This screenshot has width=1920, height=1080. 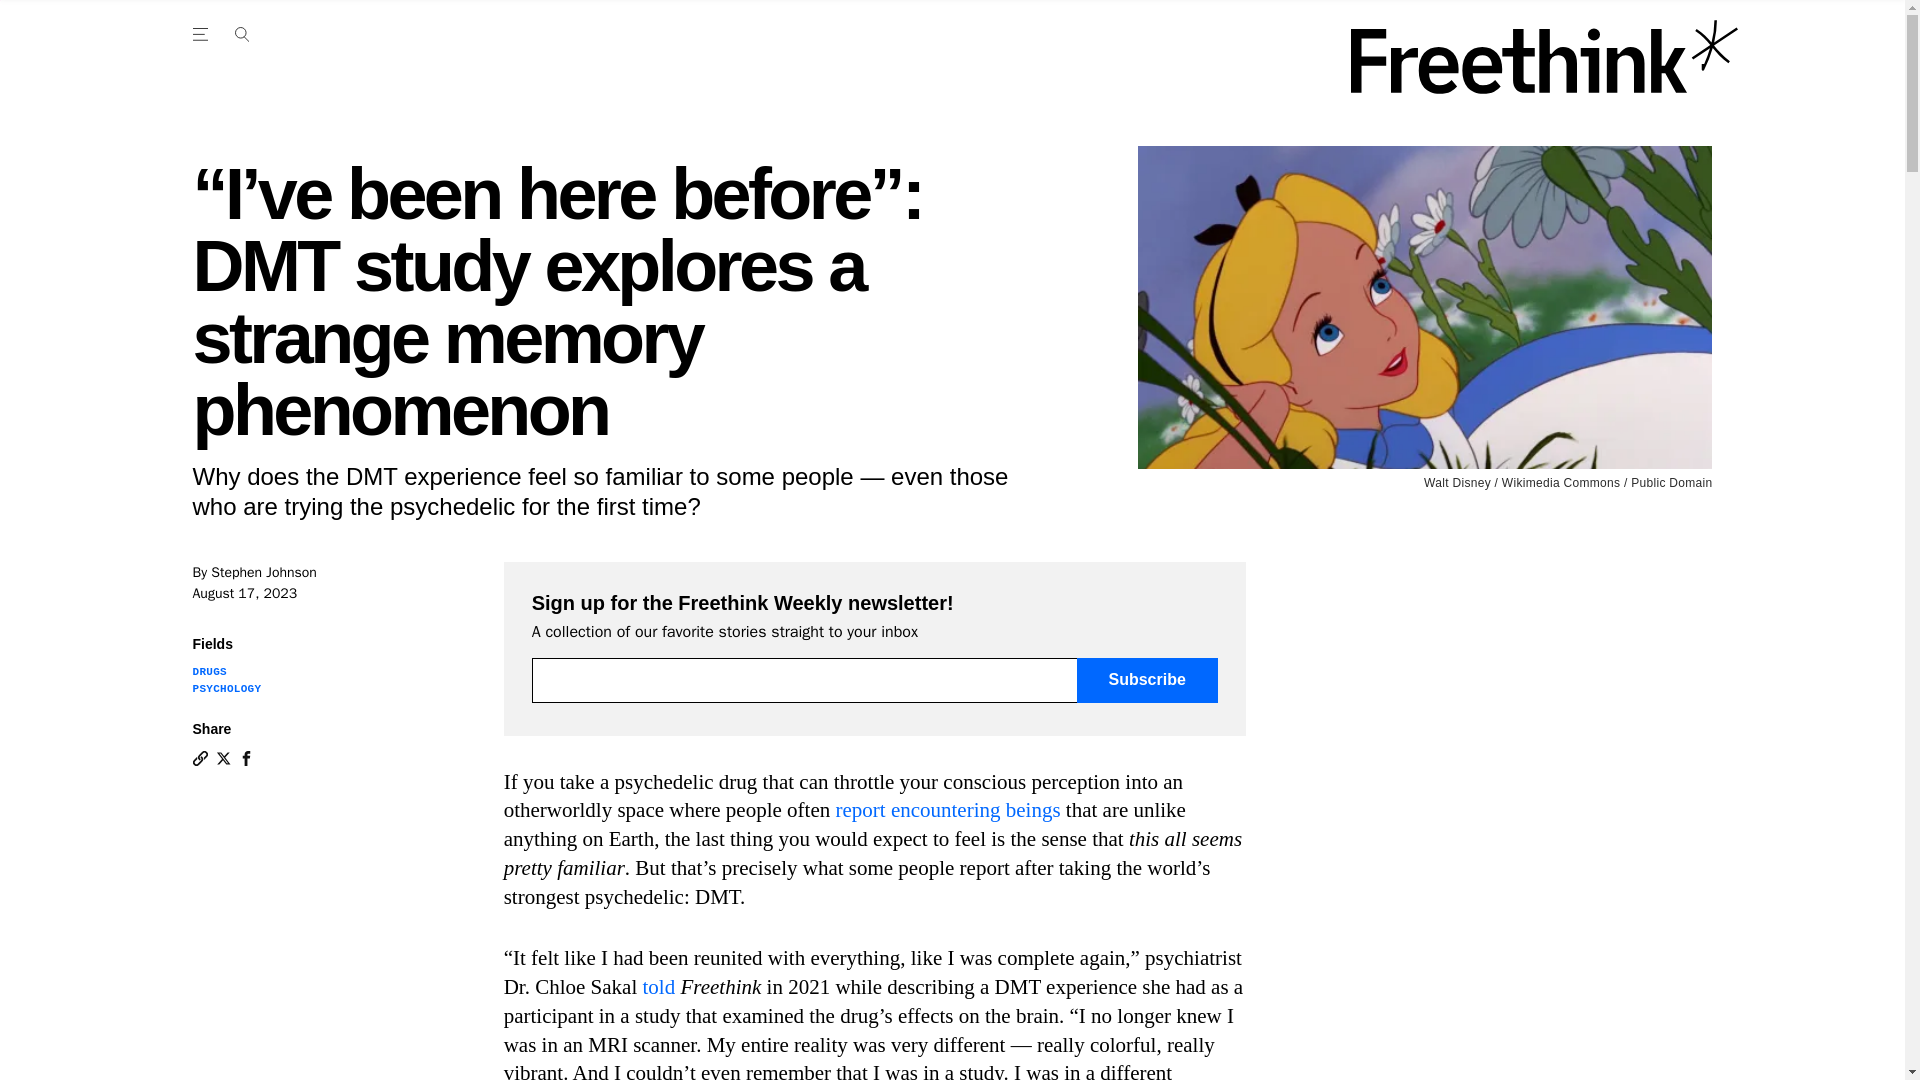 What do you see at coordinates (264, 572) in the screenshot?
I see `Stephen Johnson` at bounding box center [264, 572].